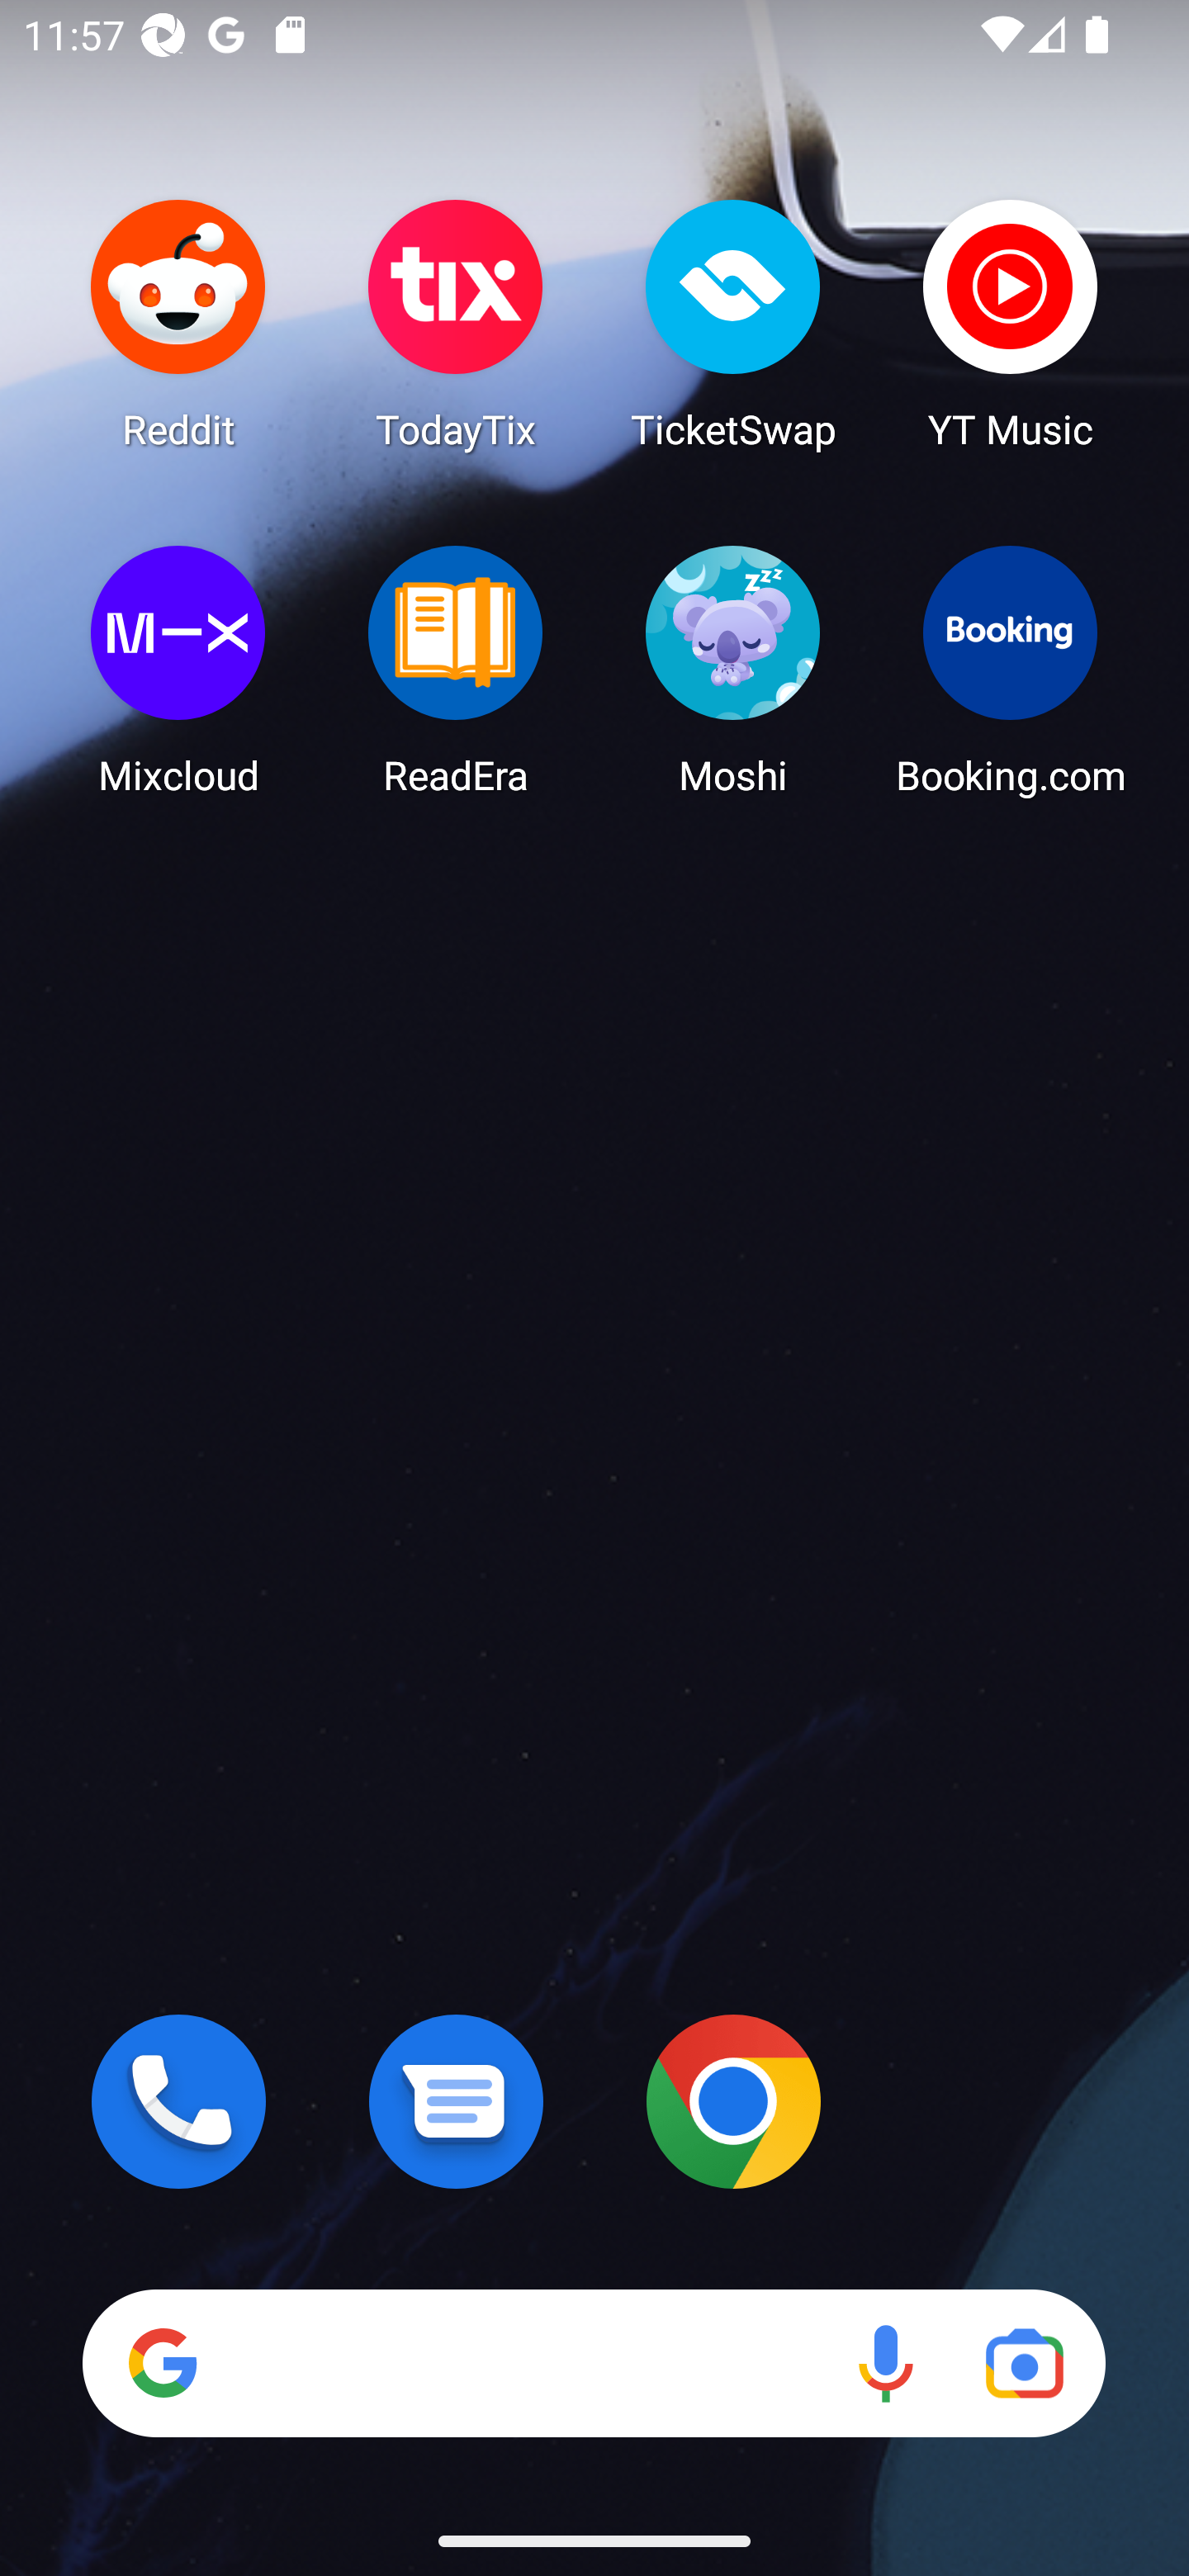 The image size is (1189, 2576). I want to click on Messages, so click(456, 2101).